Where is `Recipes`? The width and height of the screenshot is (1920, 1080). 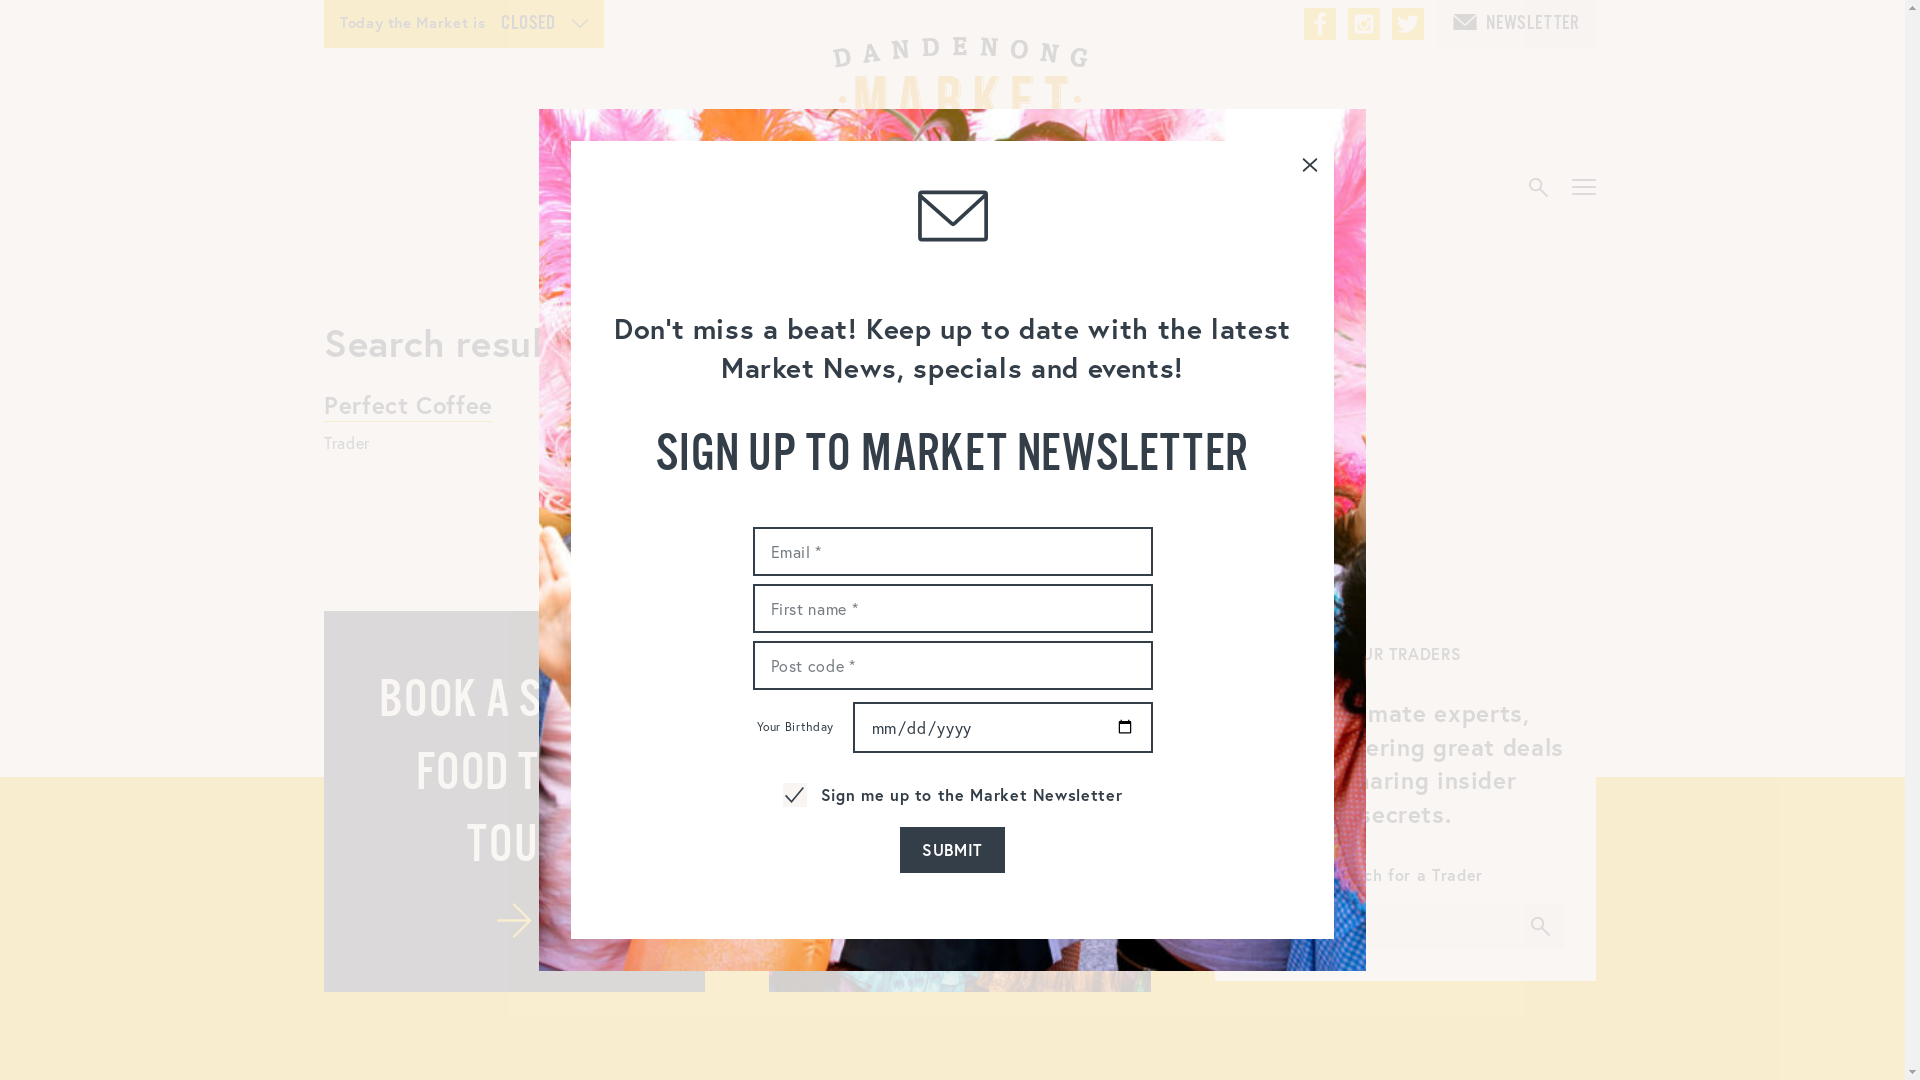
Recipes is located at coordinates (1270, 188).